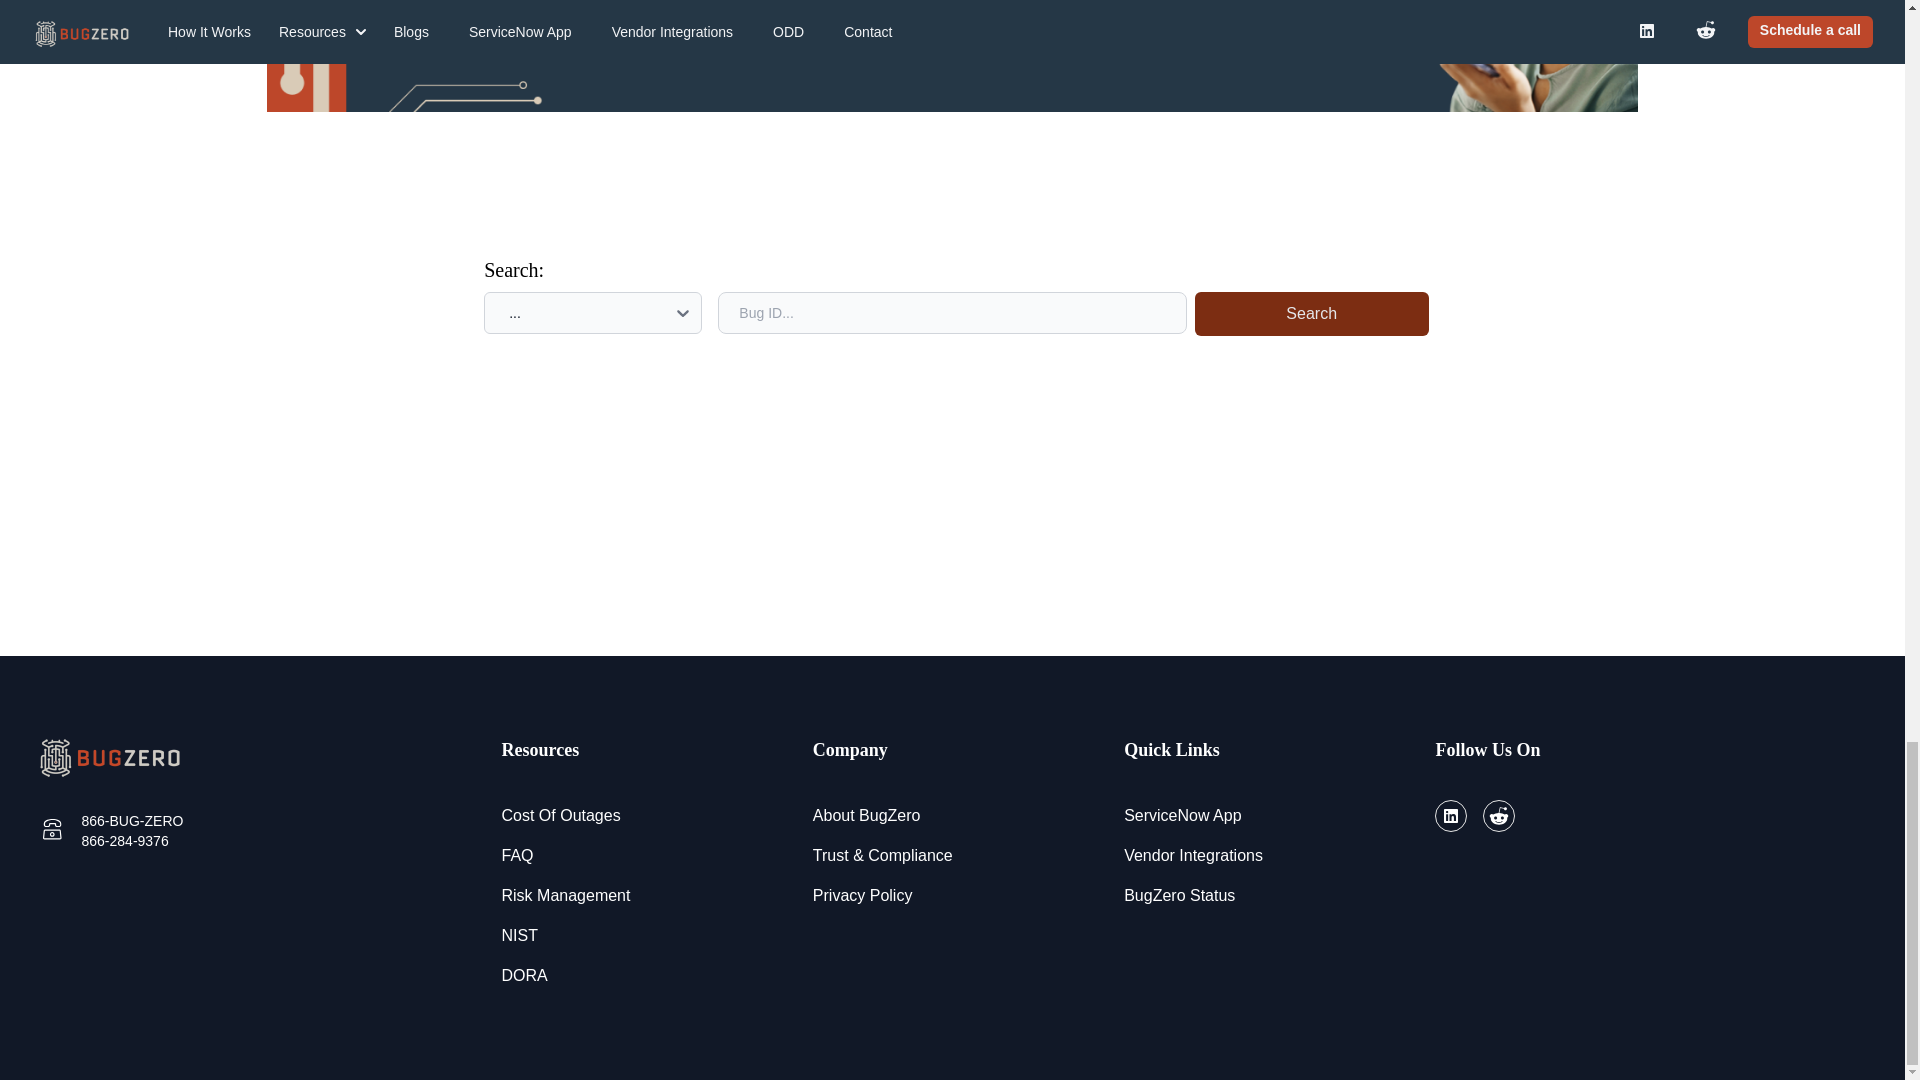 The image size is (1920, 1080). Describe the element at coordinates (1307, 312) in the screenshot. I see `Search` at that location.